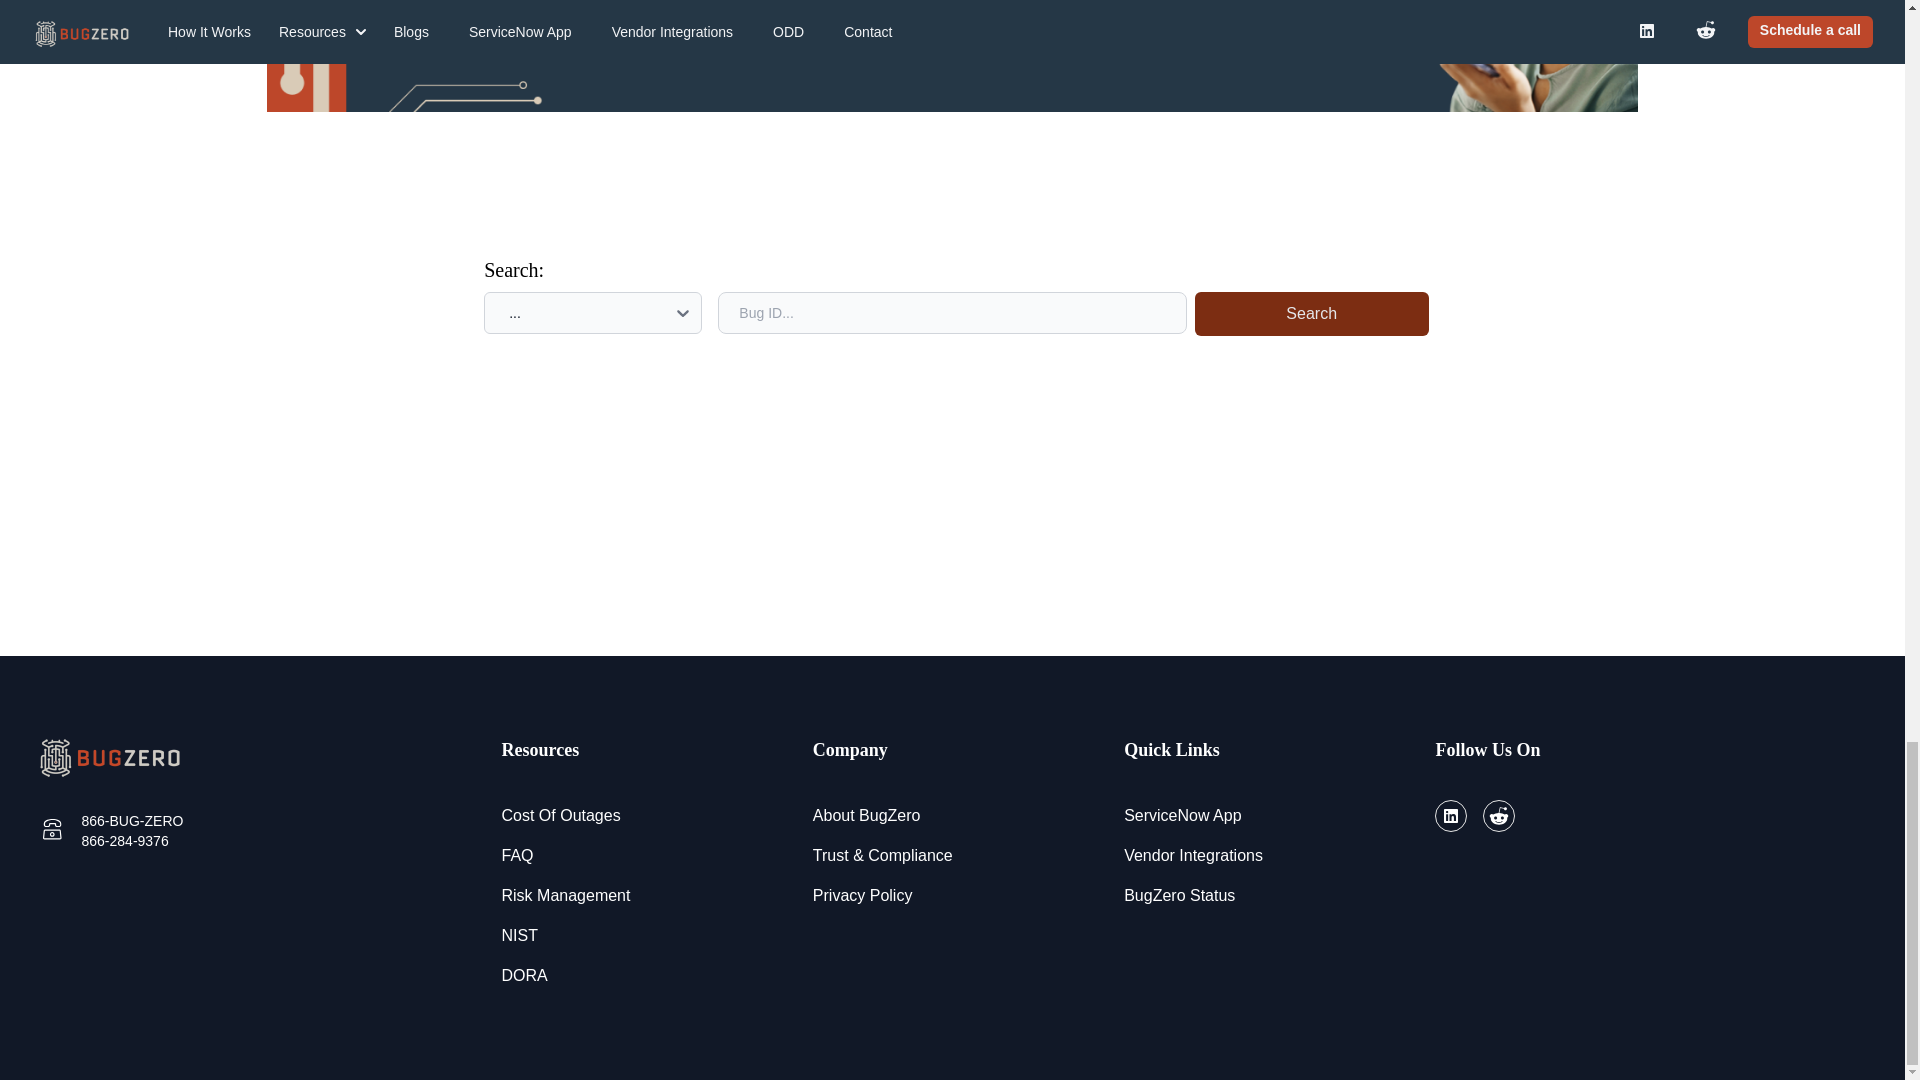 The image size is (1920, 1080). Describe the element at coordinates (1307, 312) in the screenshot. I see `Search` at that location.